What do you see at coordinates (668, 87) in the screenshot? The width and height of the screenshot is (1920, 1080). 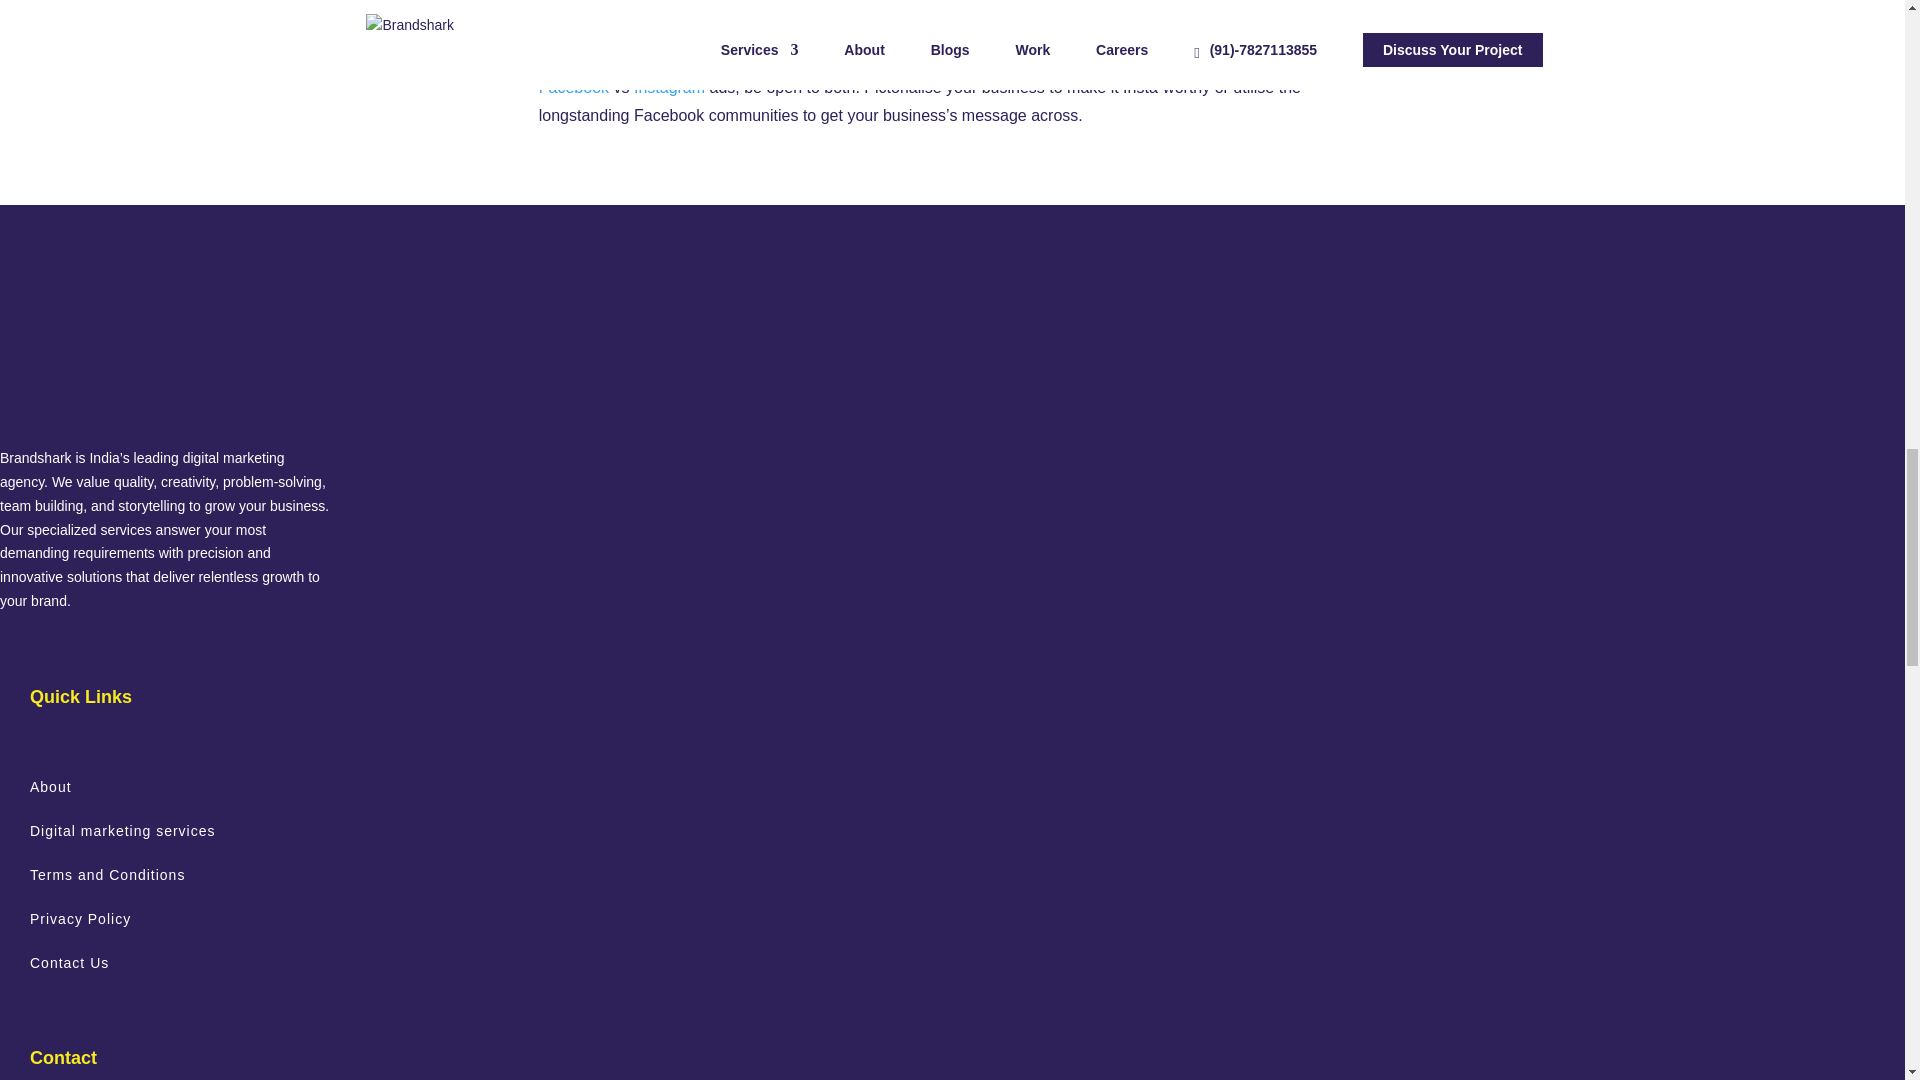 I see `Instagram` at bounding box center [668, 87].